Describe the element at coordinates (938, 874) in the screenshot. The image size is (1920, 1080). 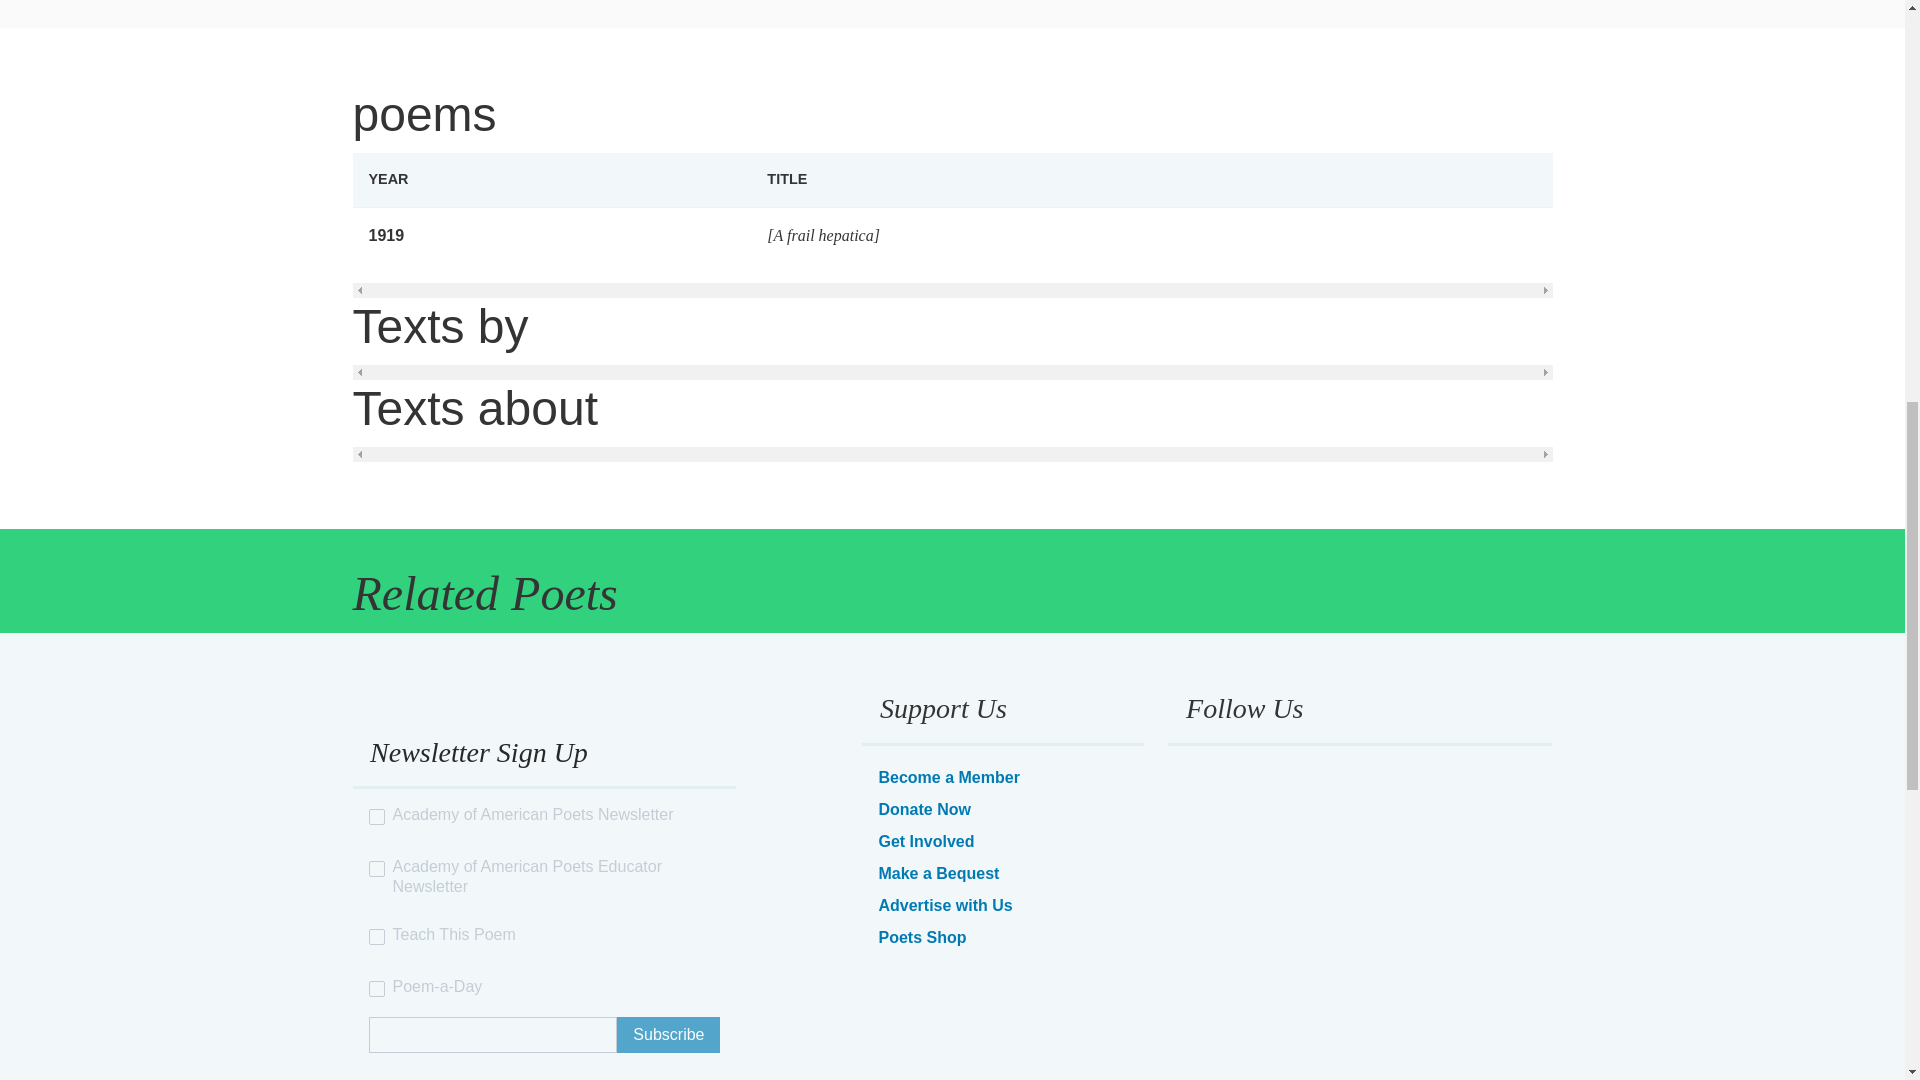
I see `Make a Bequest` at that location.